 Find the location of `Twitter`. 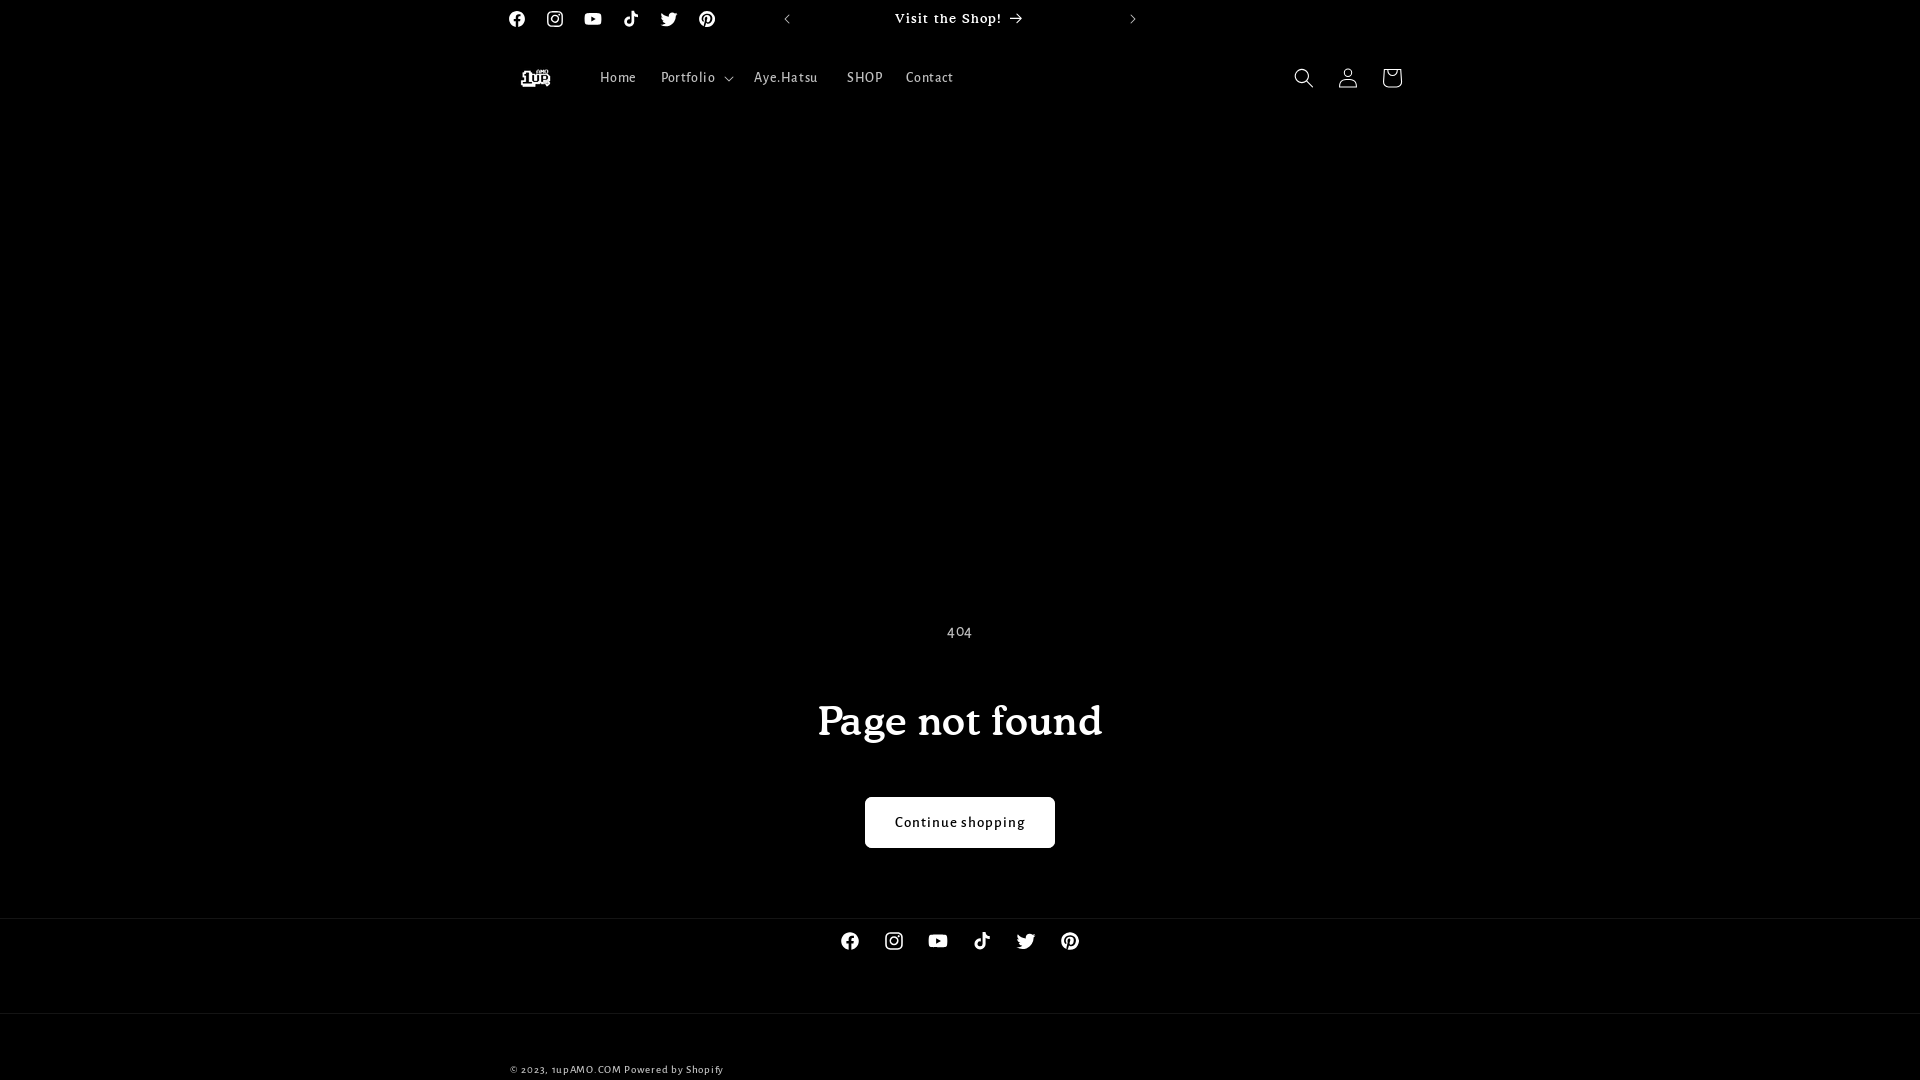

Twitter is located at coordinates (1026, 941).